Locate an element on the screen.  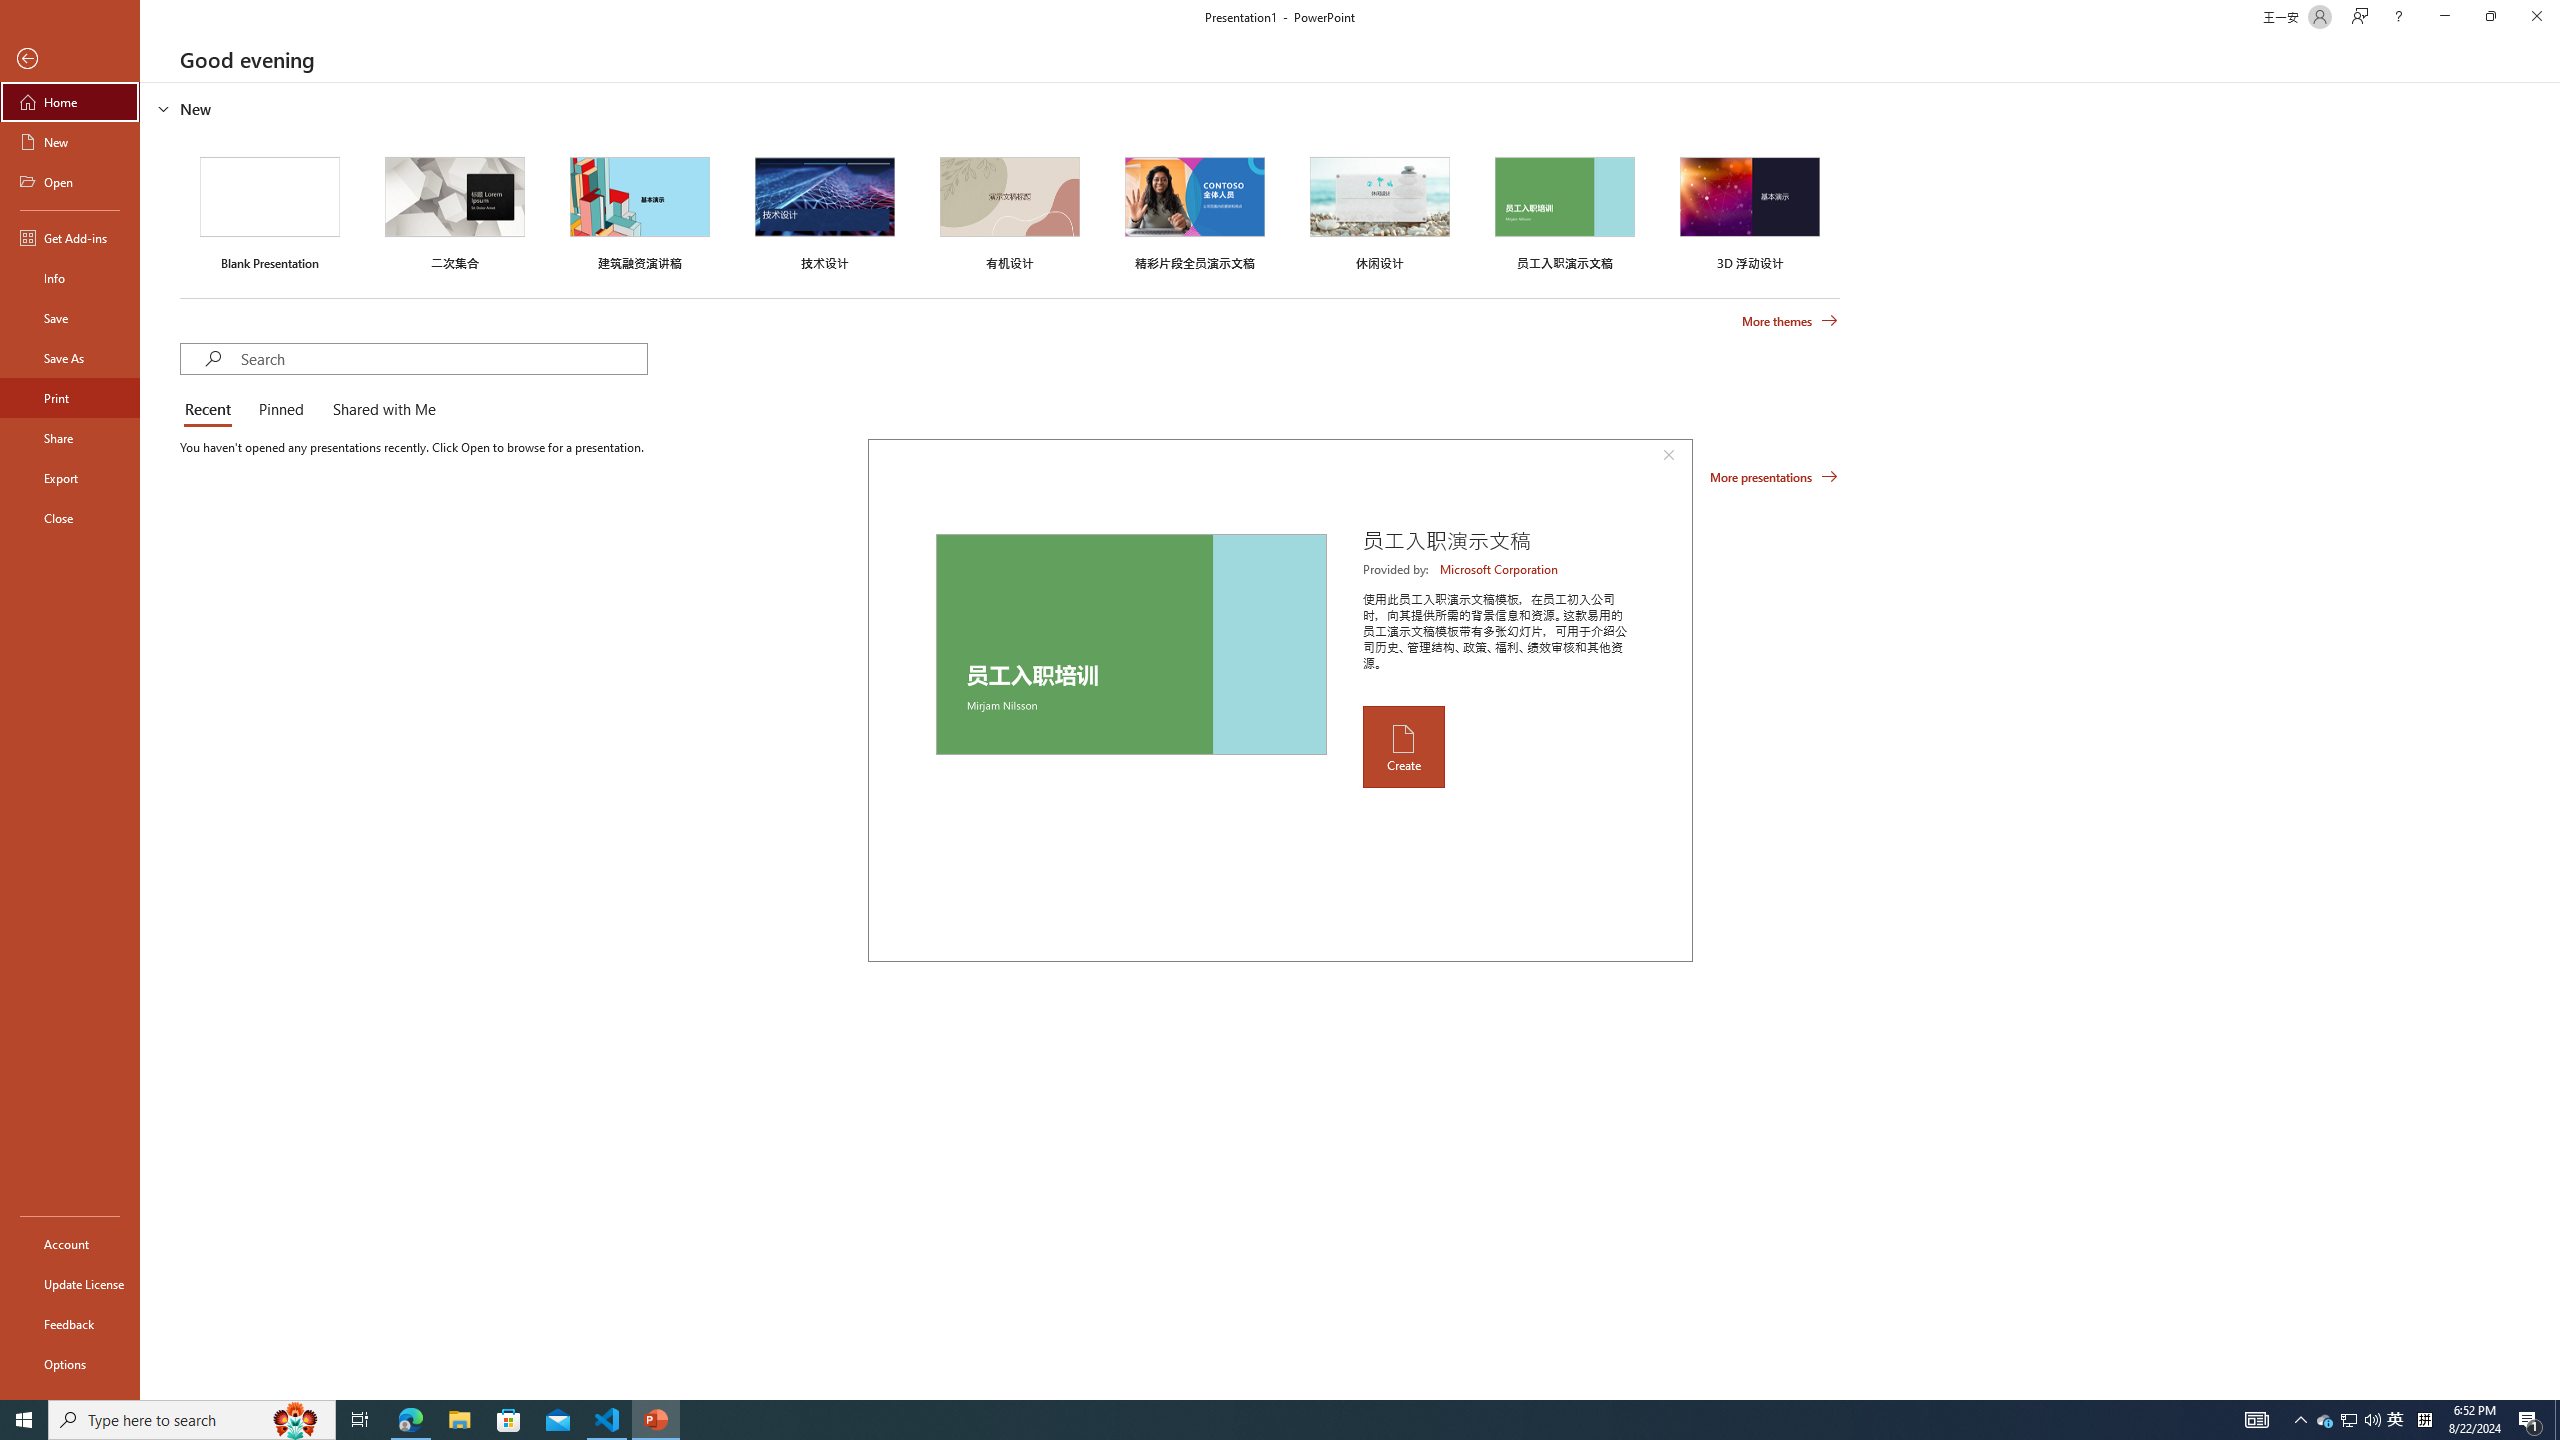
Help is located at coordinates (2398, 17).